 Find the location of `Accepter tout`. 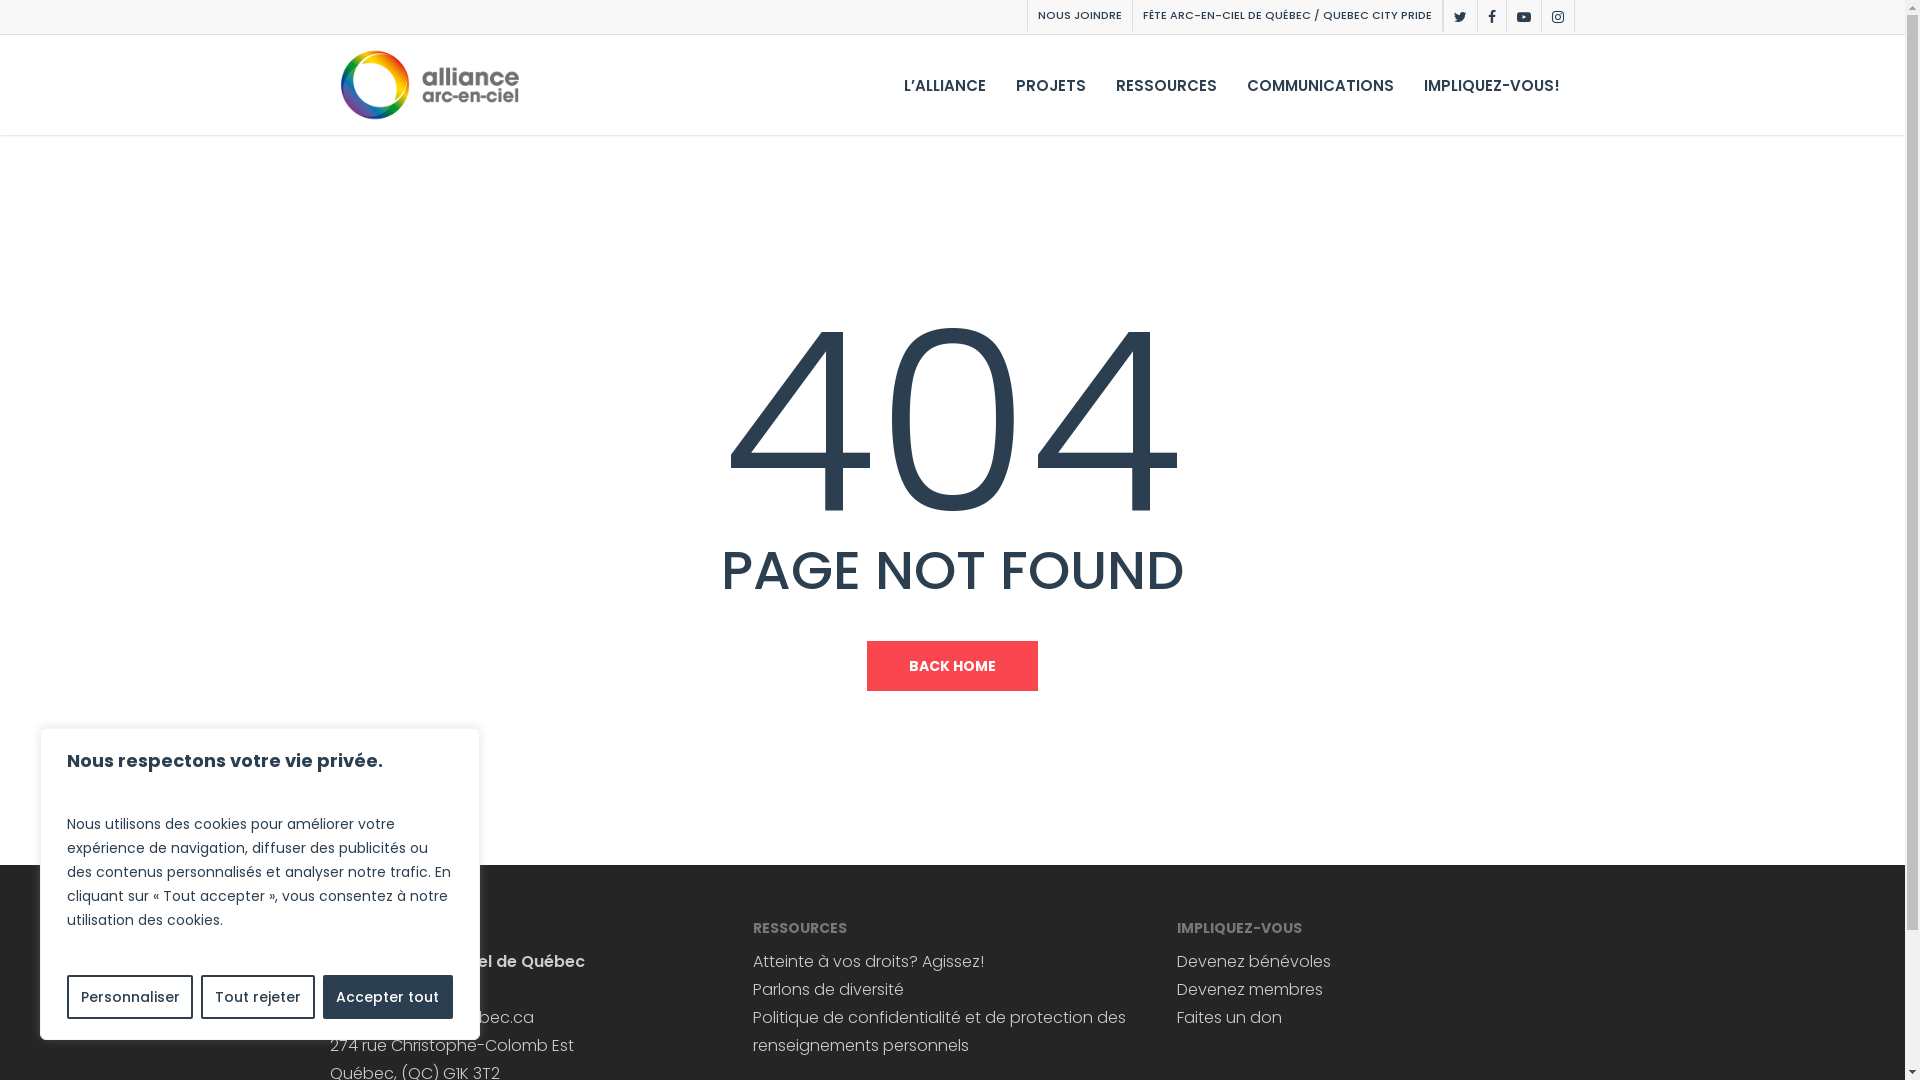

Accepter tout is located at coordinates (388, 997).